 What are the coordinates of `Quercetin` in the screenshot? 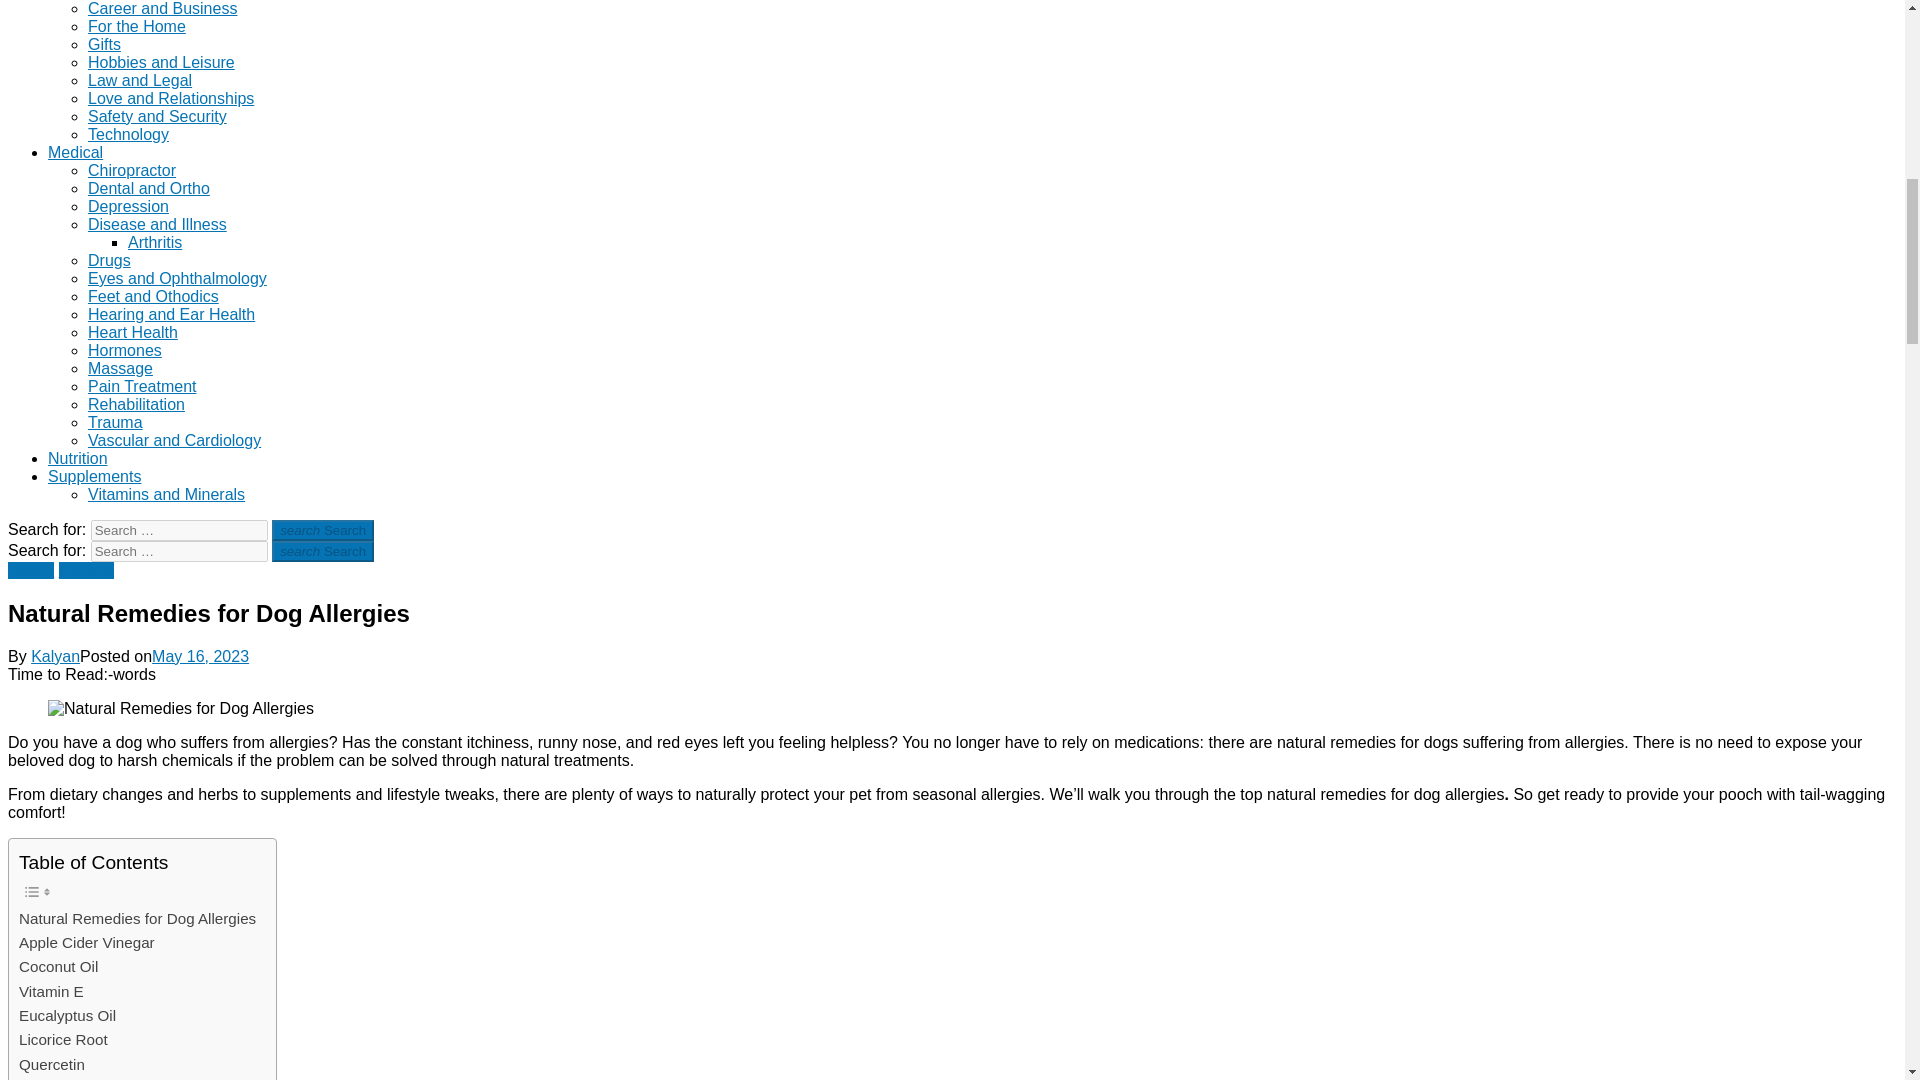 It's located at (52, 1064).